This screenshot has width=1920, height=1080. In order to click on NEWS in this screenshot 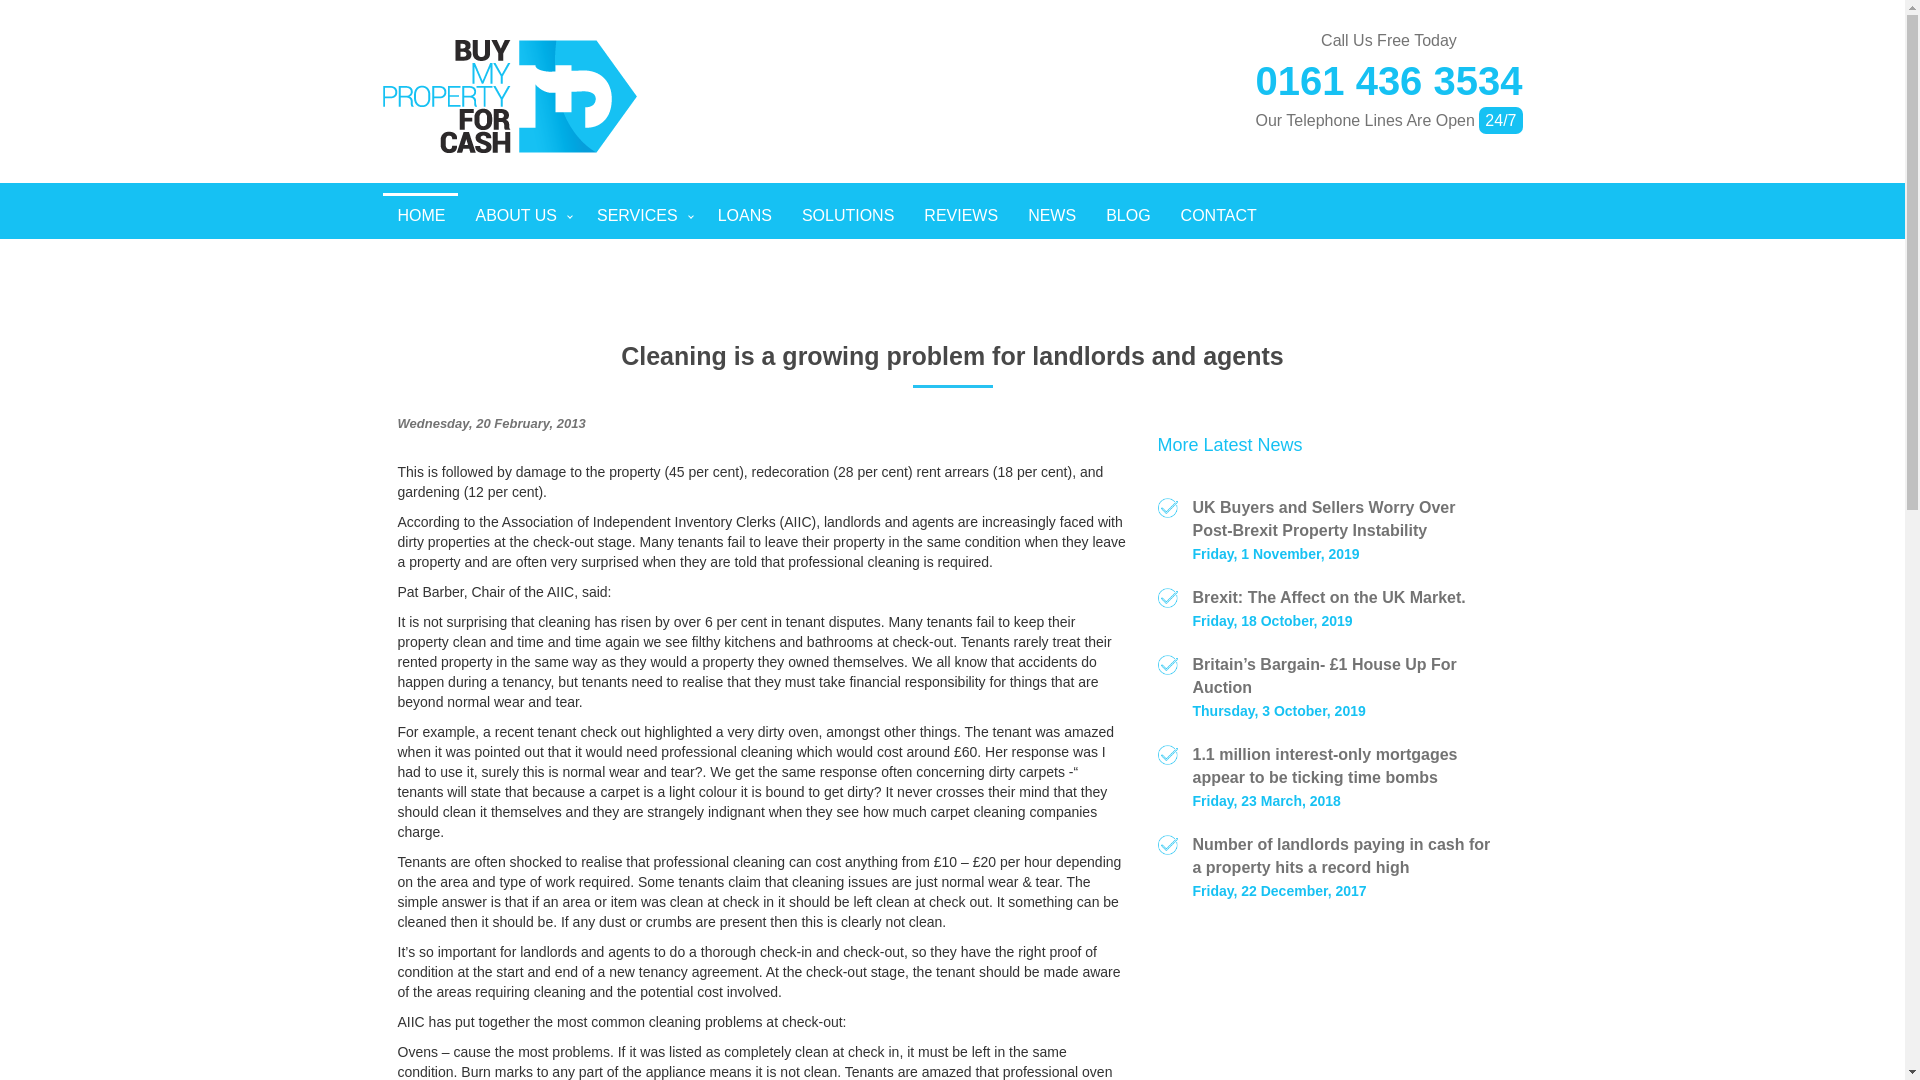, I will do `click(1052, 216)`.